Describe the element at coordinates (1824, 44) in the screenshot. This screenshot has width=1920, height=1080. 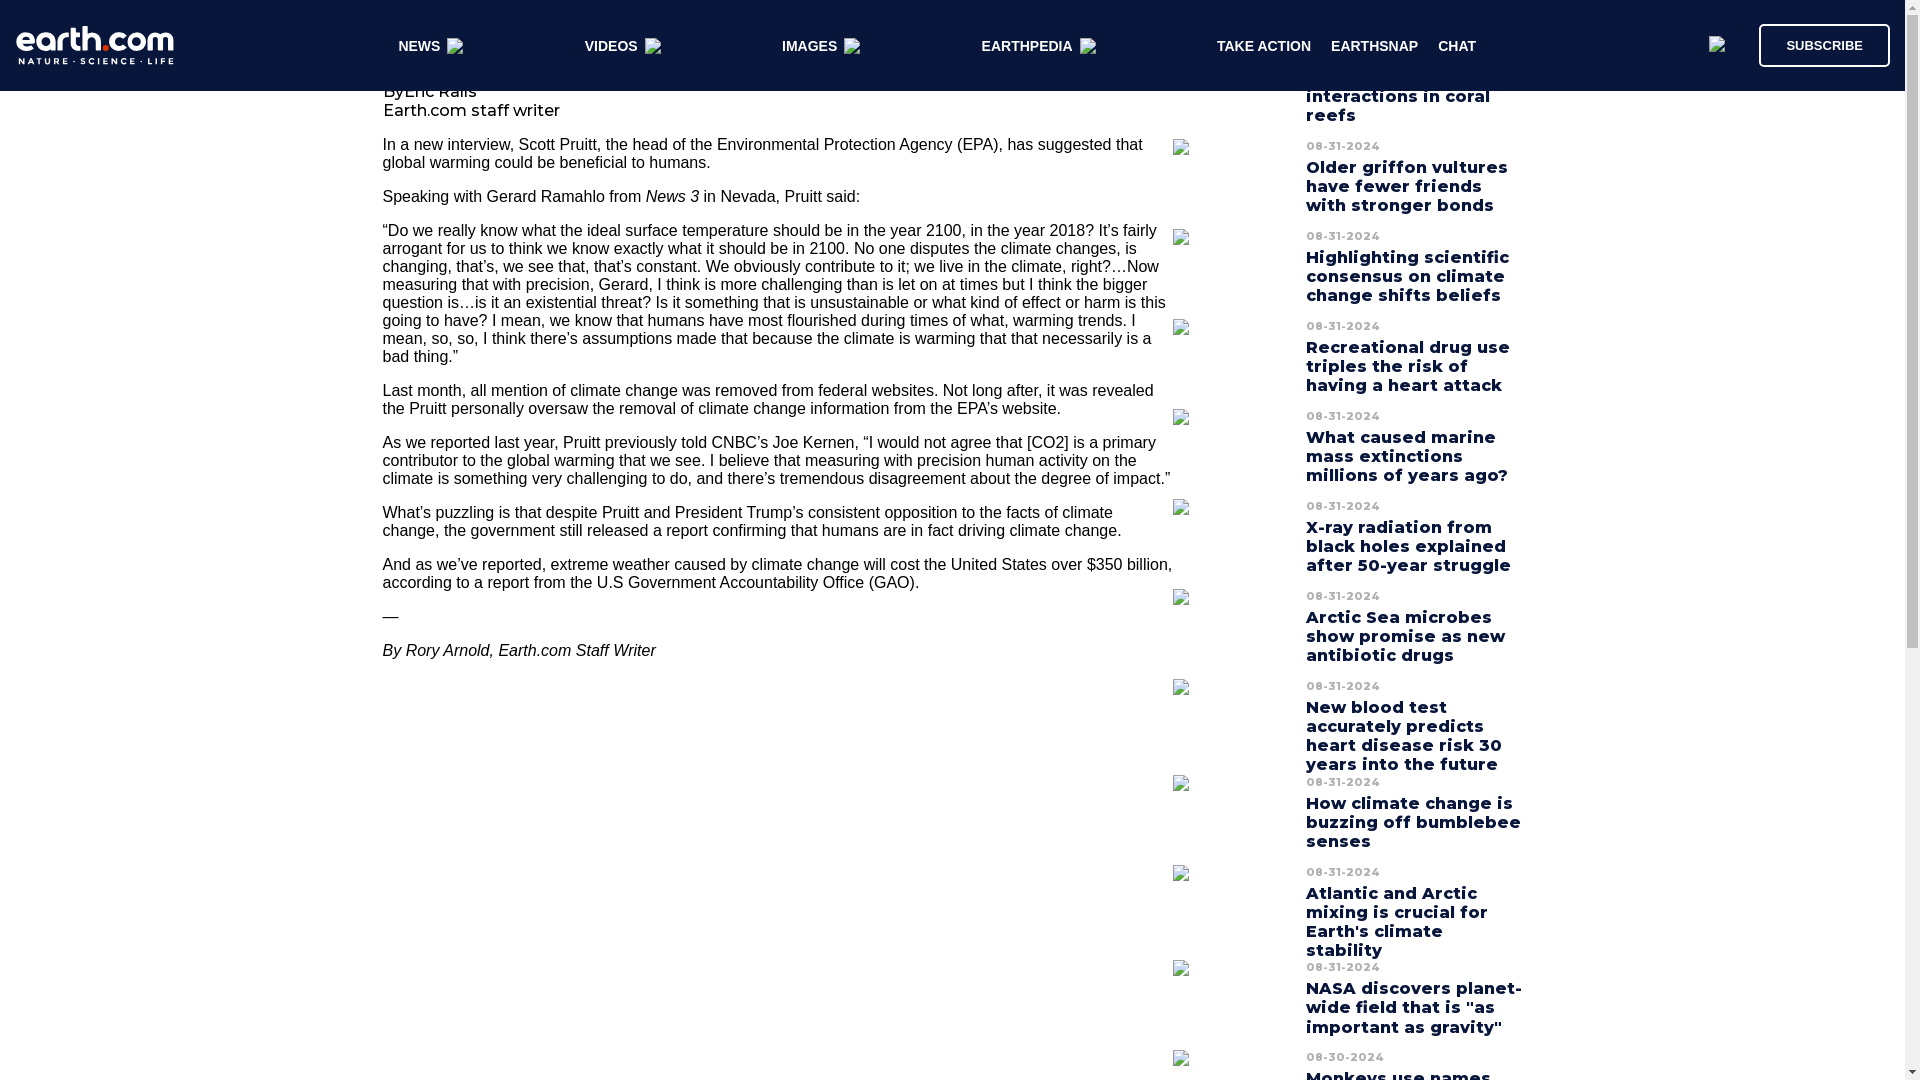
I see `SUBSCRIBE` at that location.